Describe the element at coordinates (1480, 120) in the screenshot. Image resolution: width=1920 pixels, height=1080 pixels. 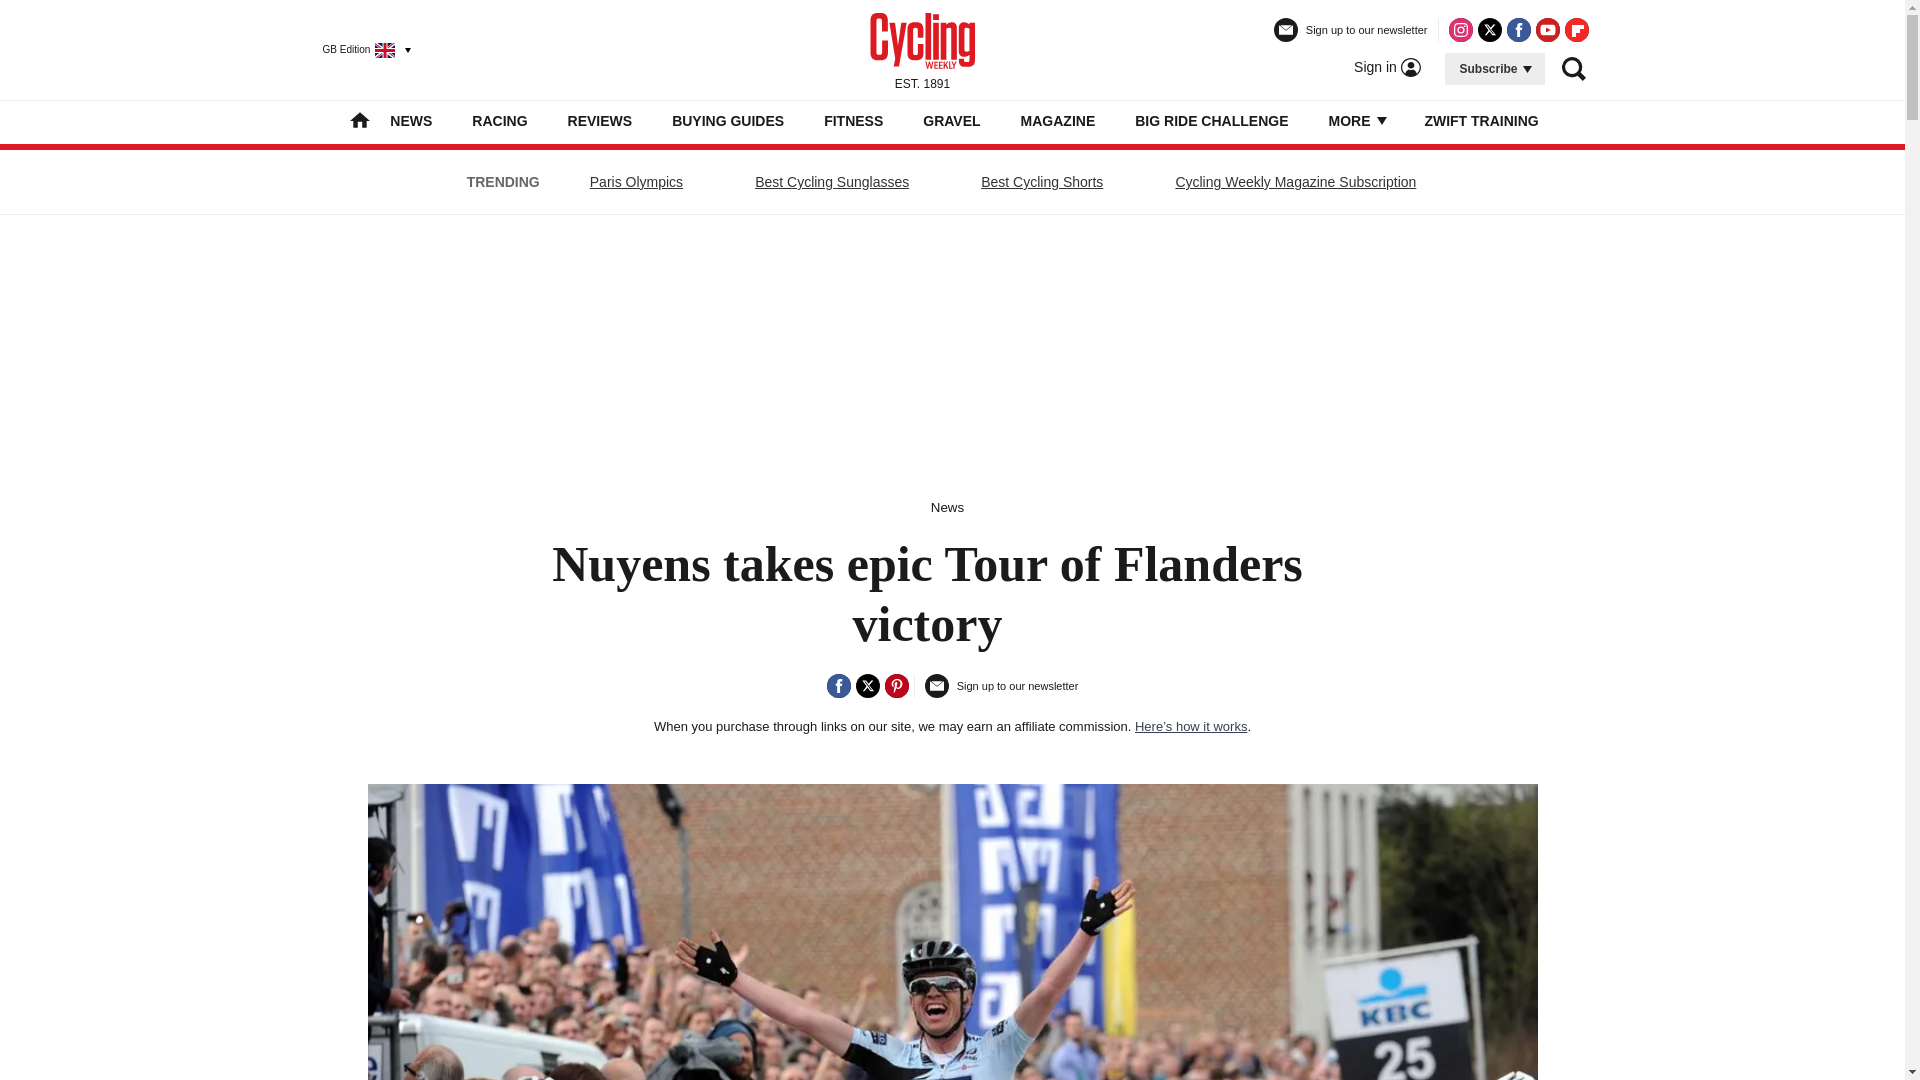
I see `ZWIFT TRAINING` at that location.